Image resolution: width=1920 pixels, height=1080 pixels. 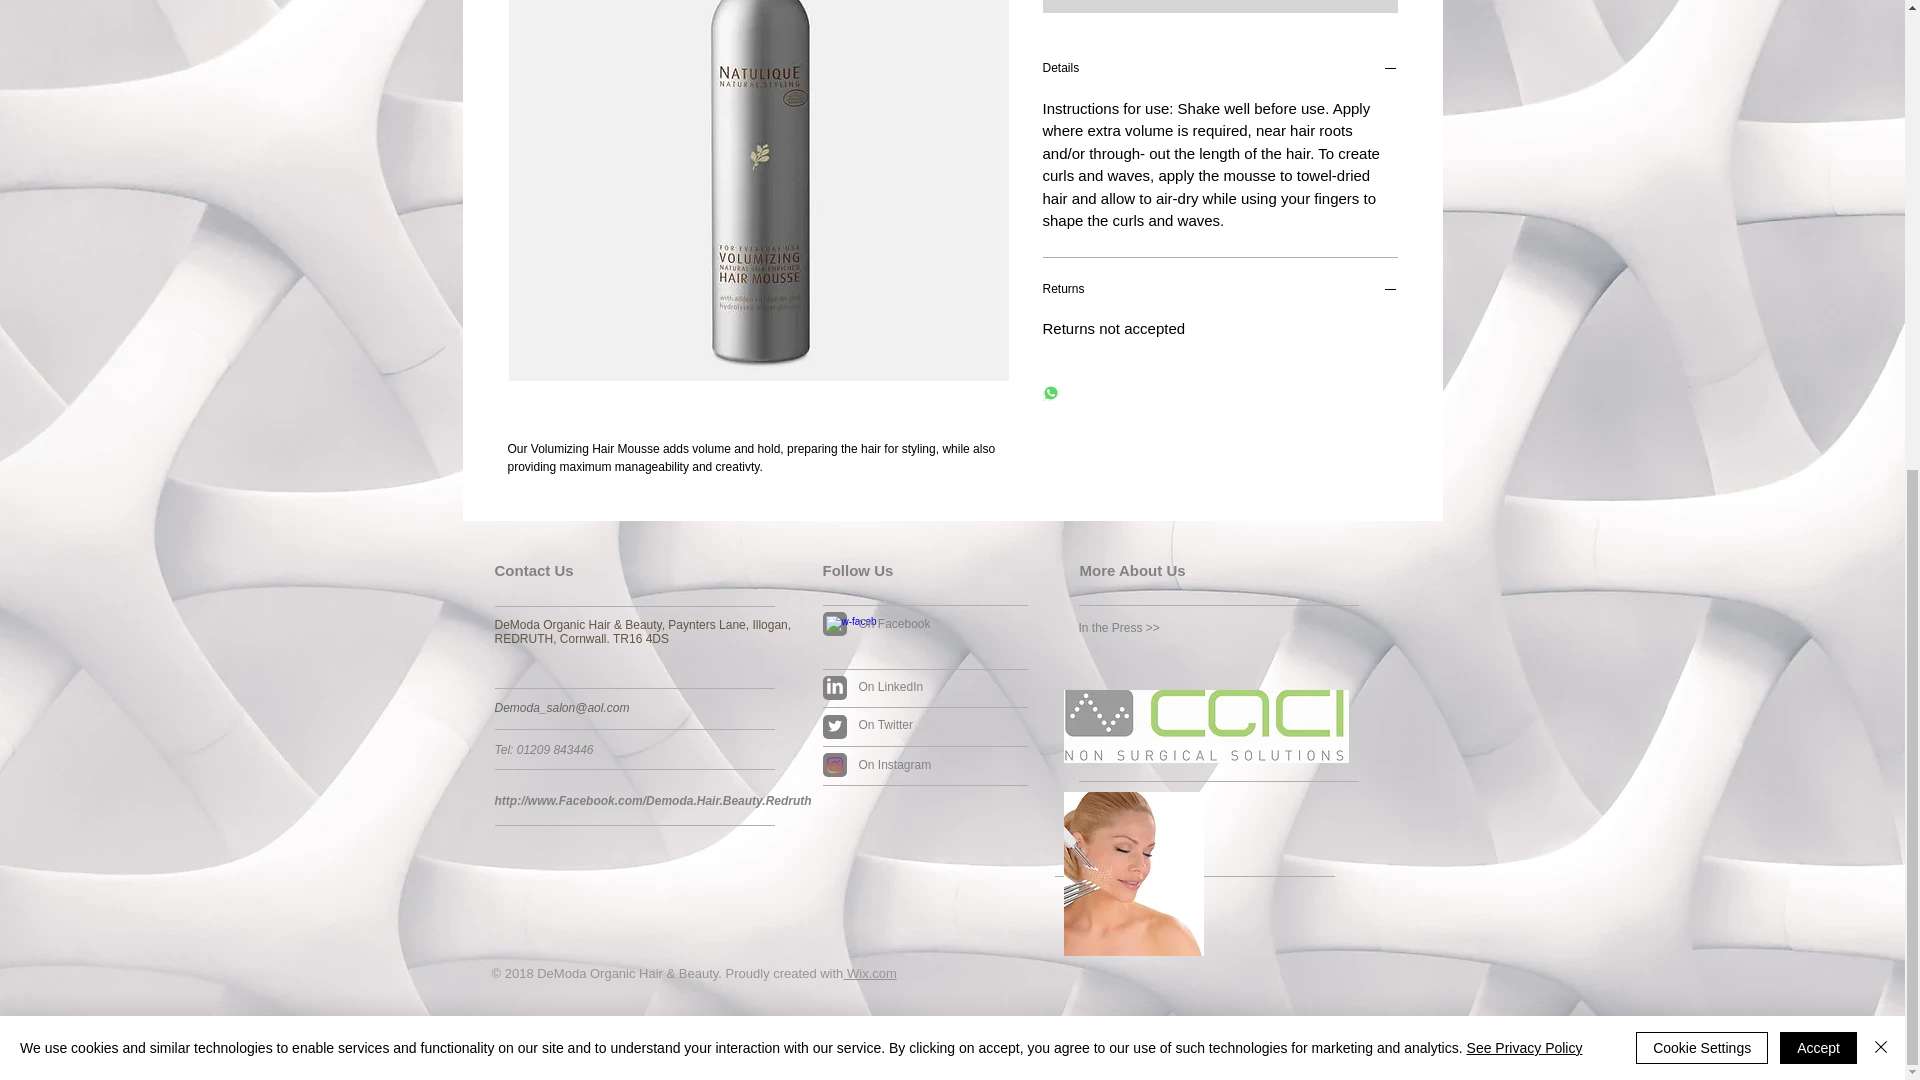 What do you see at coordinates (1220, 7) in the screenshot?
I see `Add to Cart` at bounding box center [1220, 7].